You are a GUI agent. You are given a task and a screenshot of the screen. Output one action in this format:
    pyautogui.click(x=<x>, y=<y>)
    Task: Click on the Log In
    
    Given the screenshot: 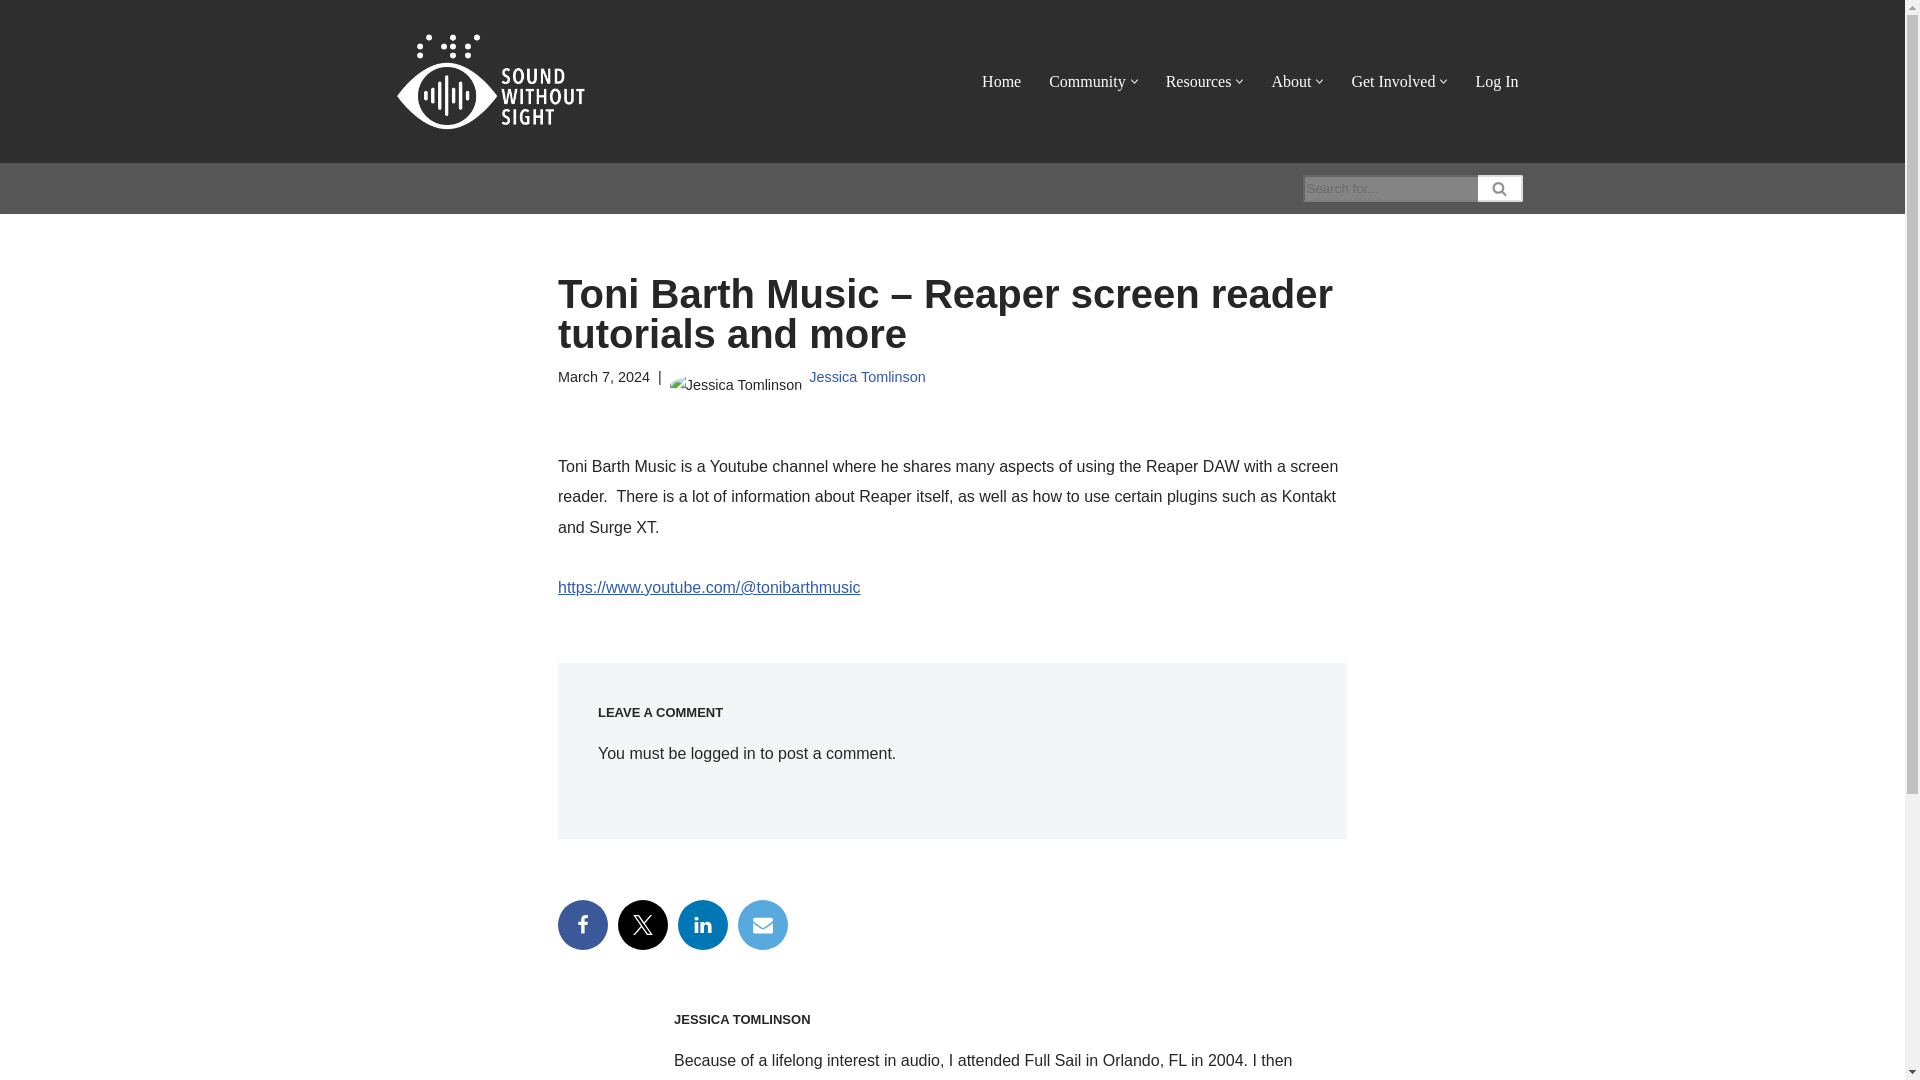 What is the action you would take?
    pyautogui.click(x=1496, y=82)
    